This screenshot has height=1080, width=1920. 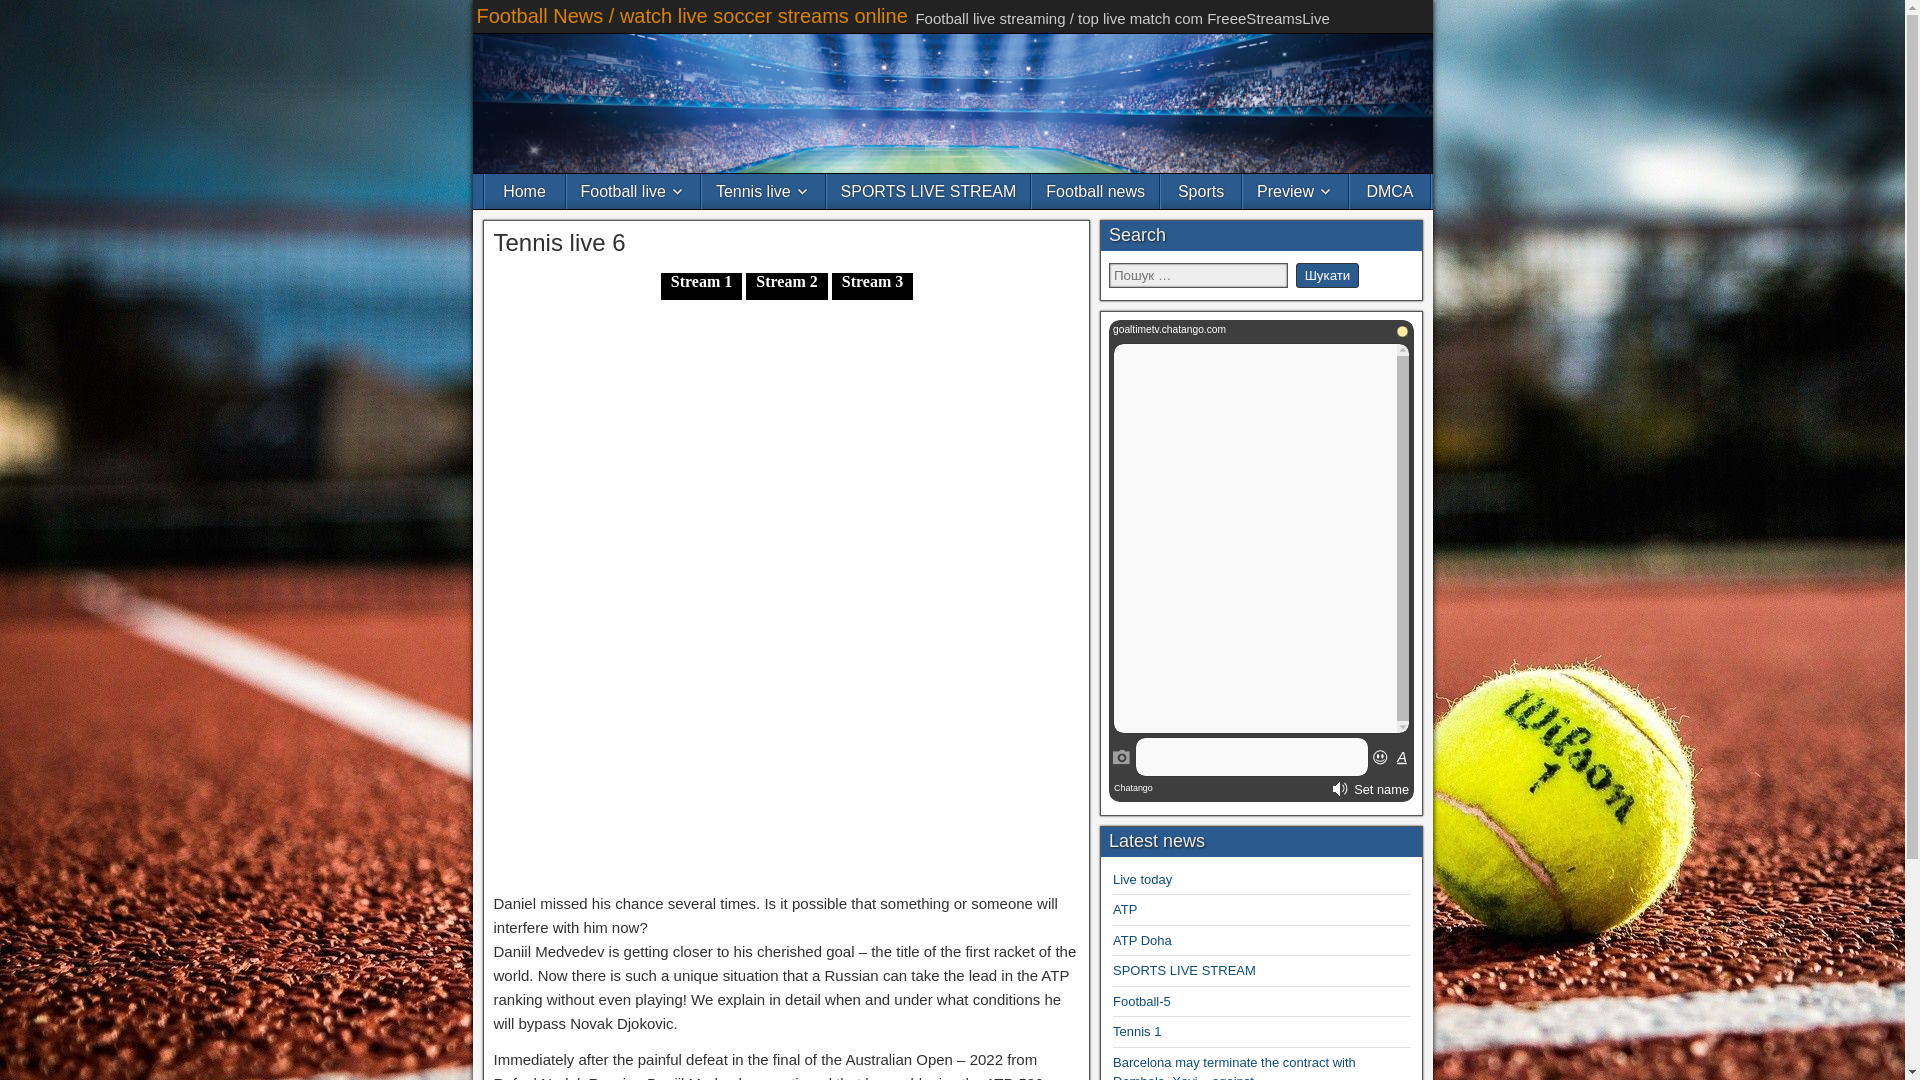 I want to click on DMCA, so click(x=1390, y=191).